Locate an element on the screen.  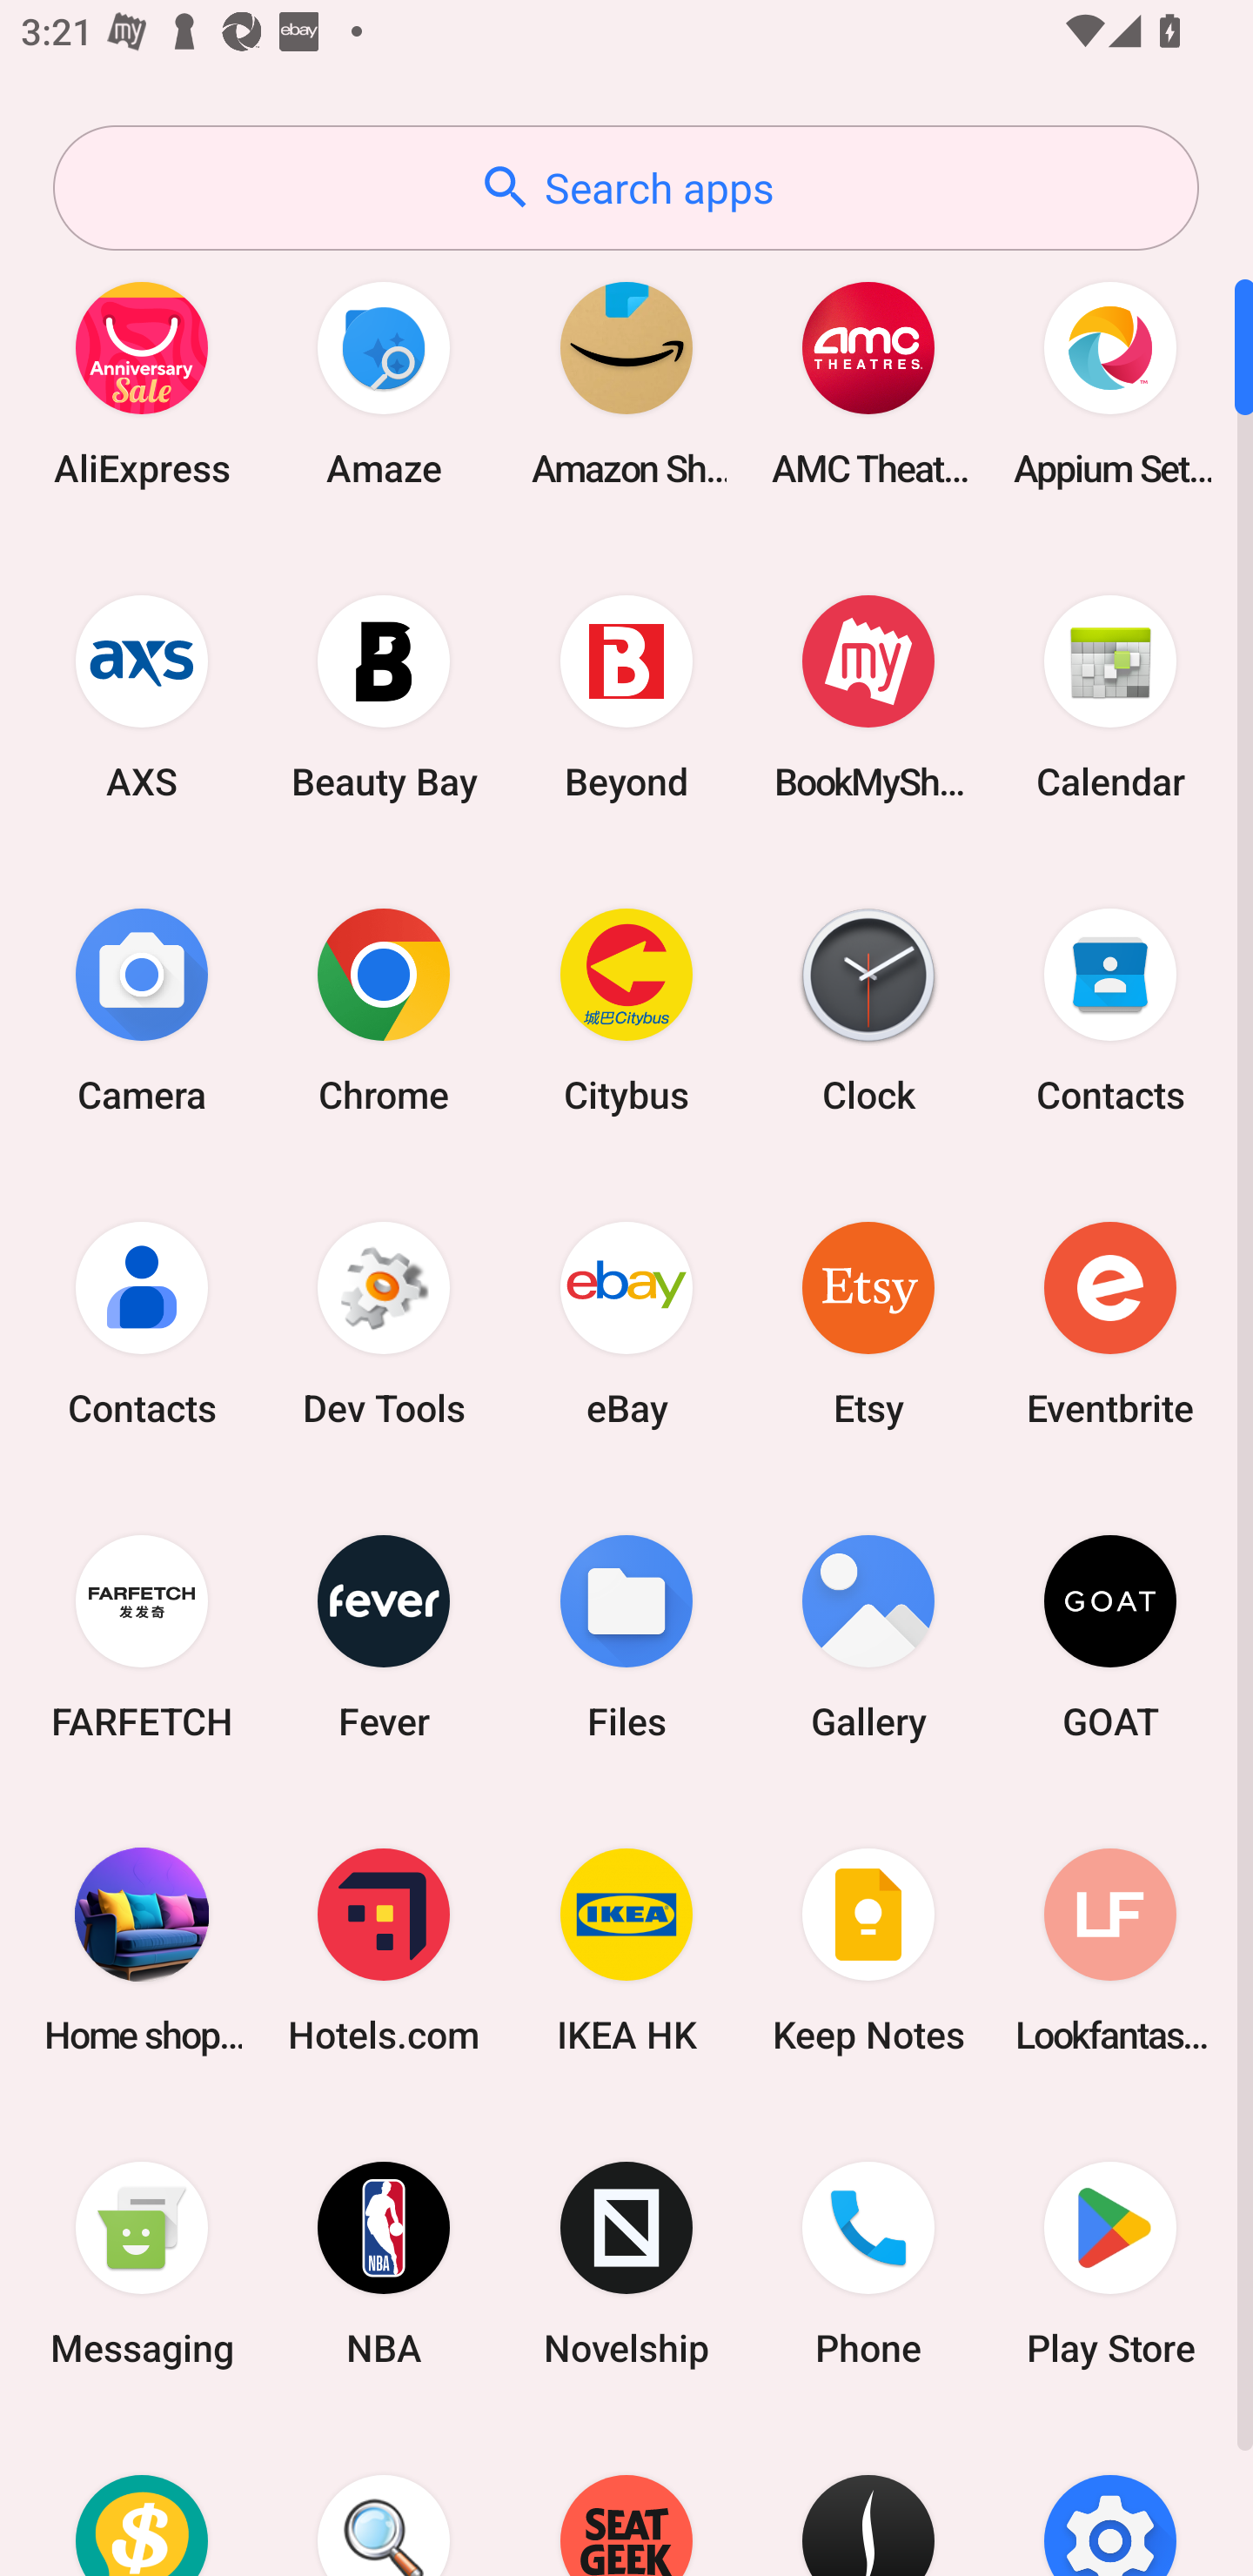
Play Store is located at coordinates (1110, 2264).